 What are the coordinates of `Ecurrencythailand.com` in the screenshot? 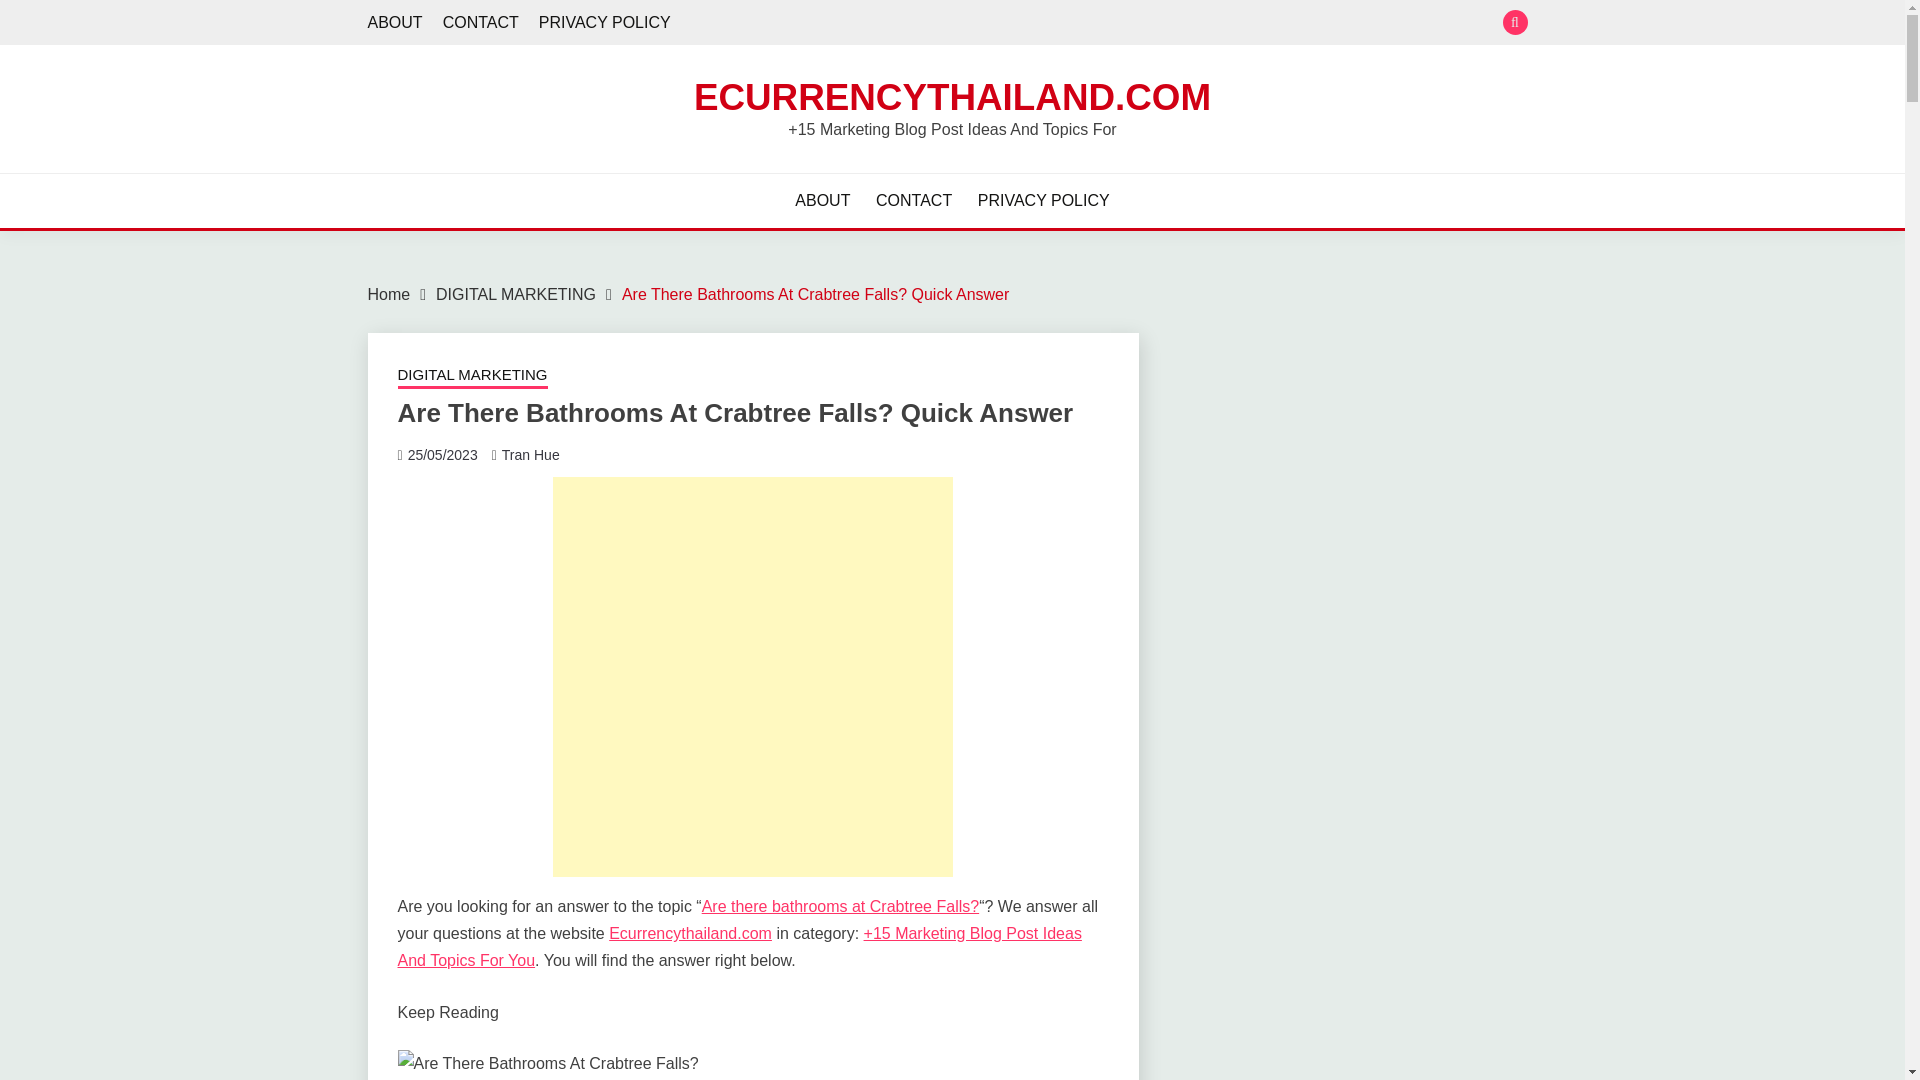 It's located at (690, 932).